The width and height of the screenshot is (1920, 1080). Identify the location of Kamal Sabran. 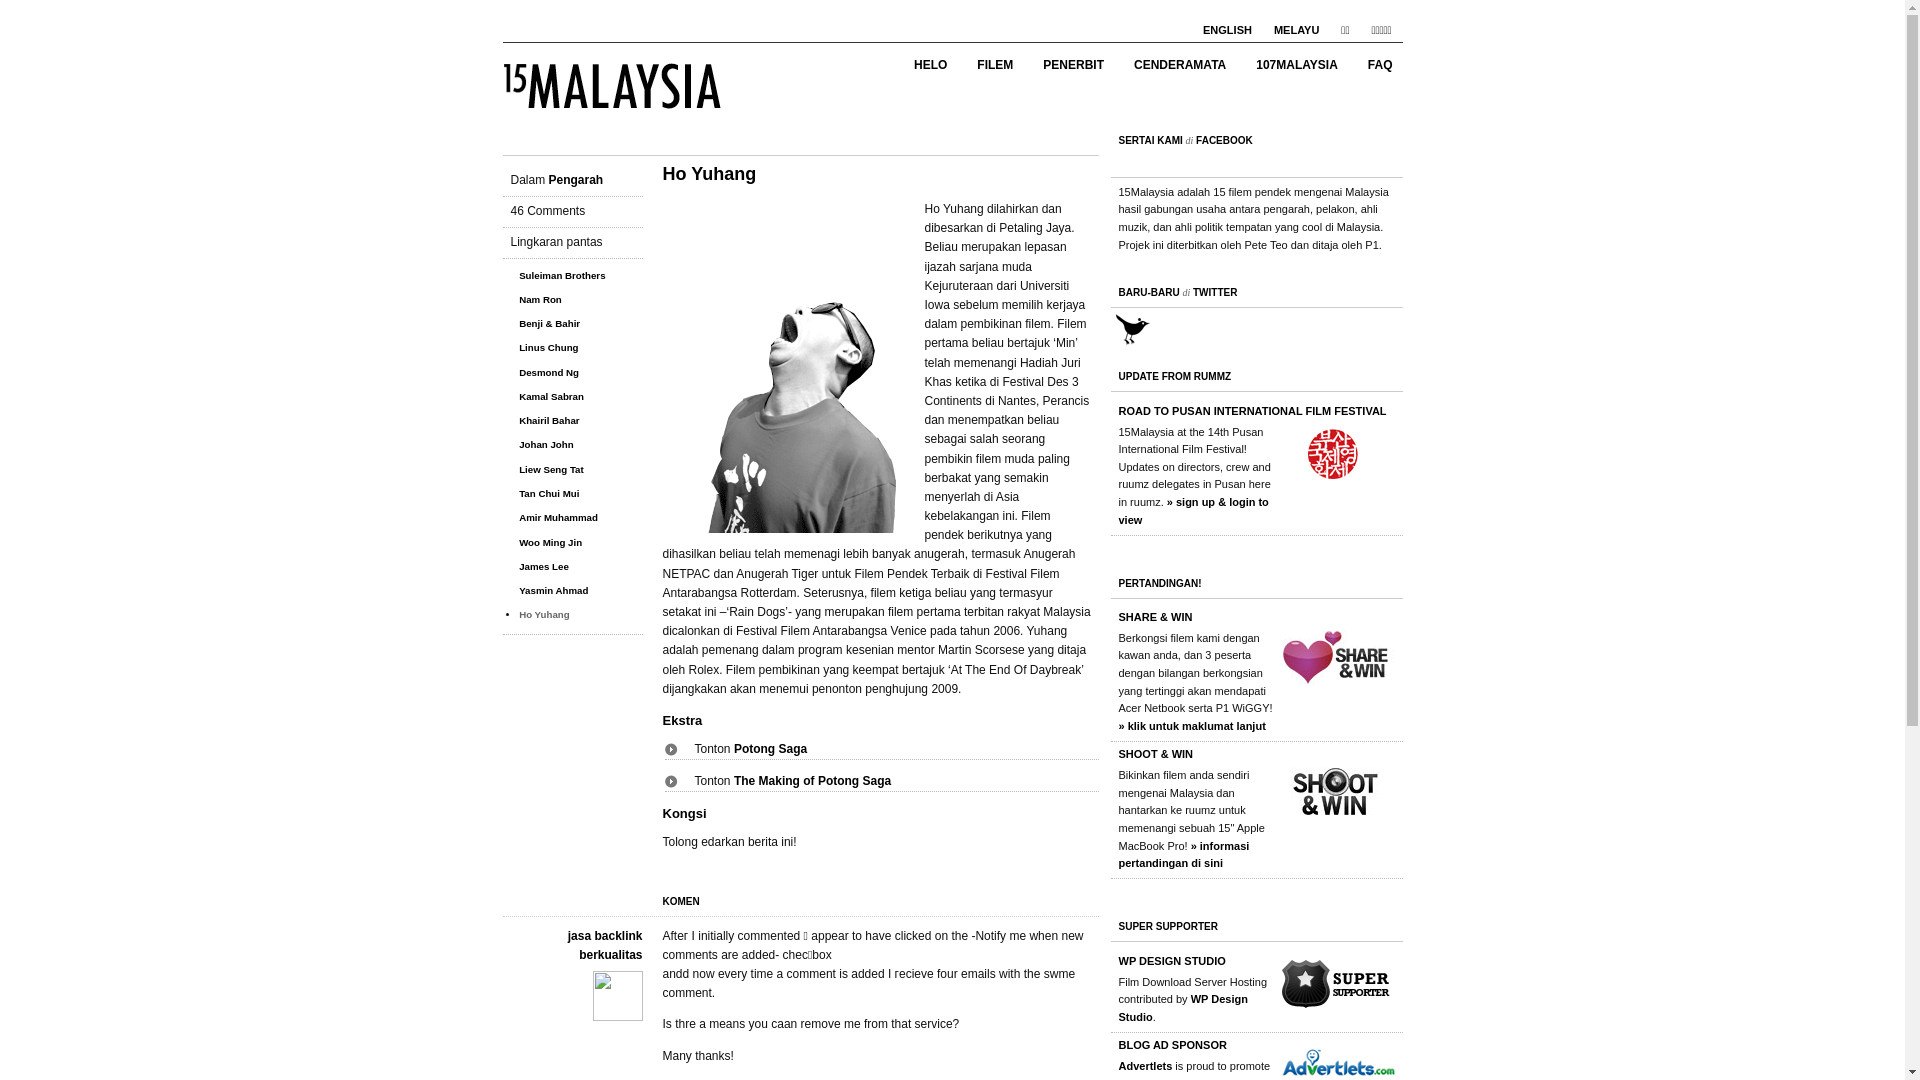
(552, 396).